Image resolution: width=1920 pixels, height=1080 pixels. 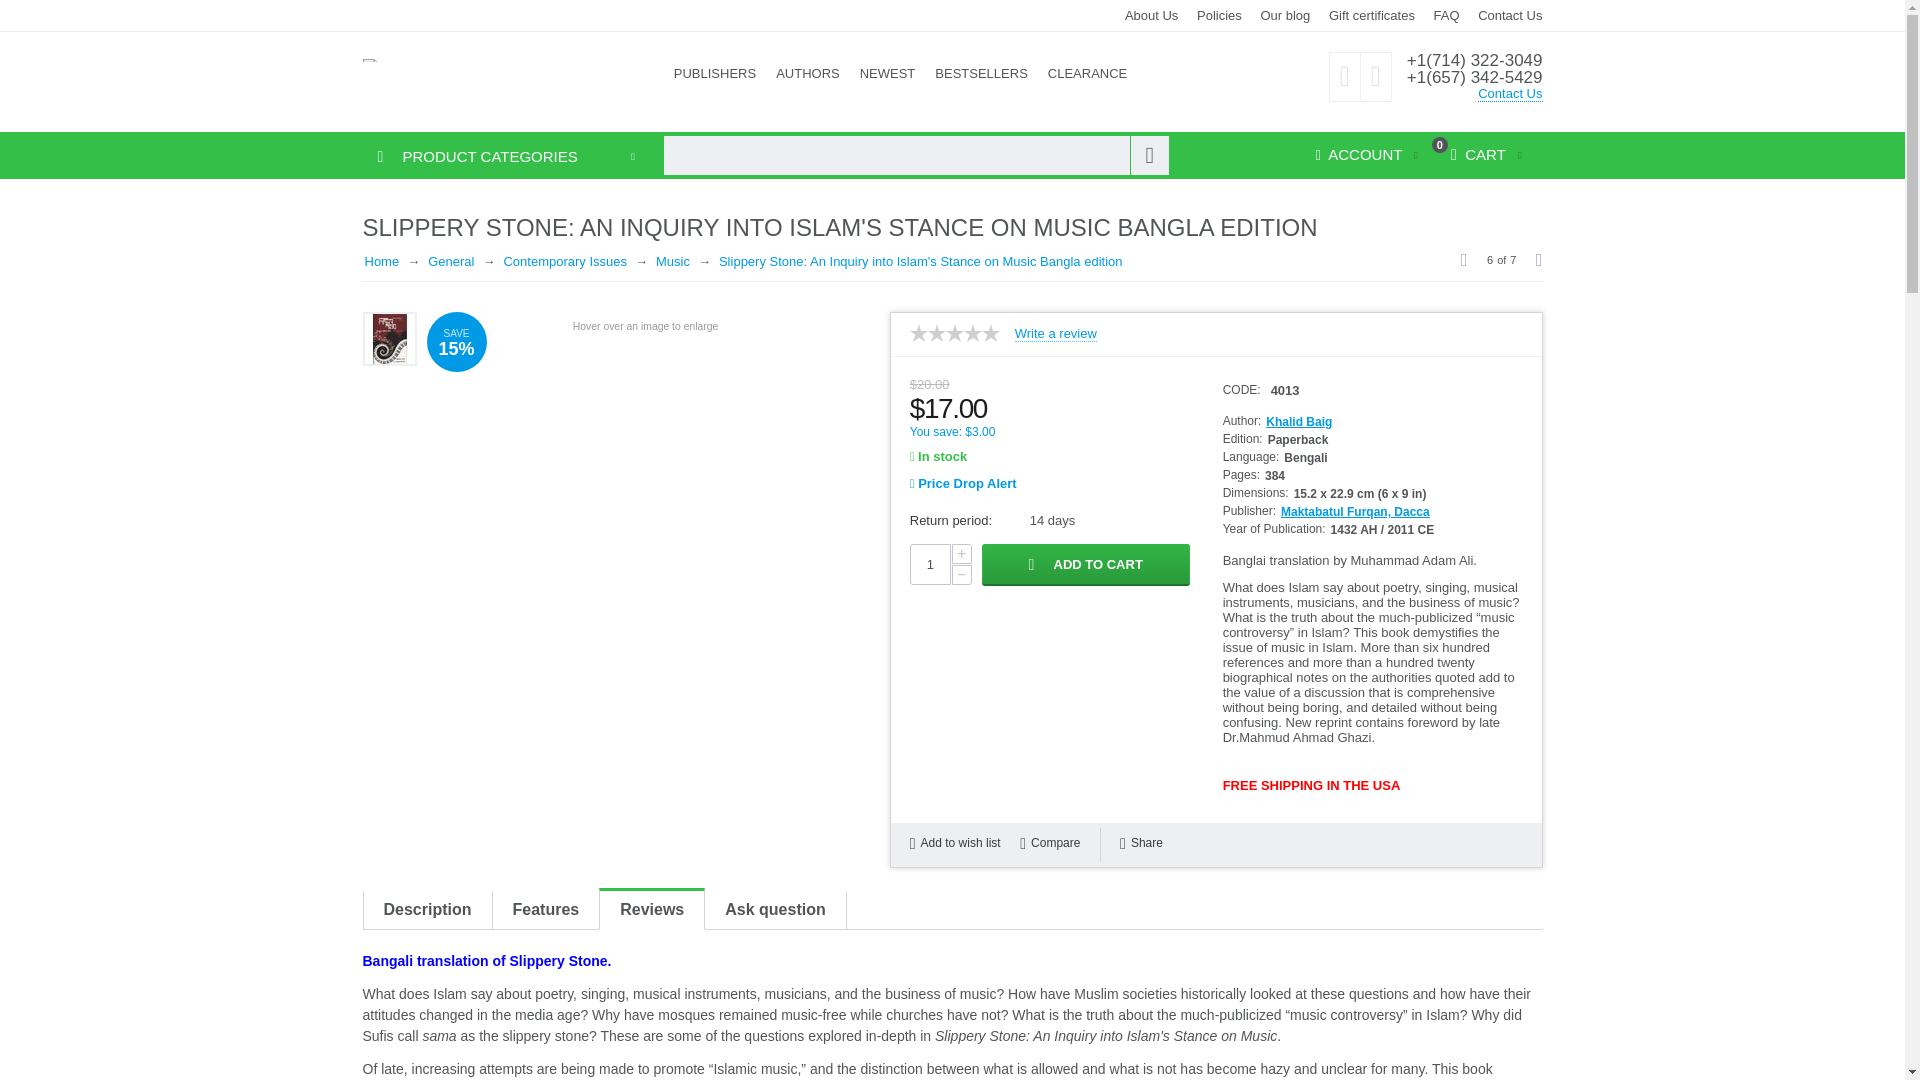 What do you see at coordinates (982, 74) in the screenshot?
I see `BESTSELLERS` at bounding box center [982, 74].